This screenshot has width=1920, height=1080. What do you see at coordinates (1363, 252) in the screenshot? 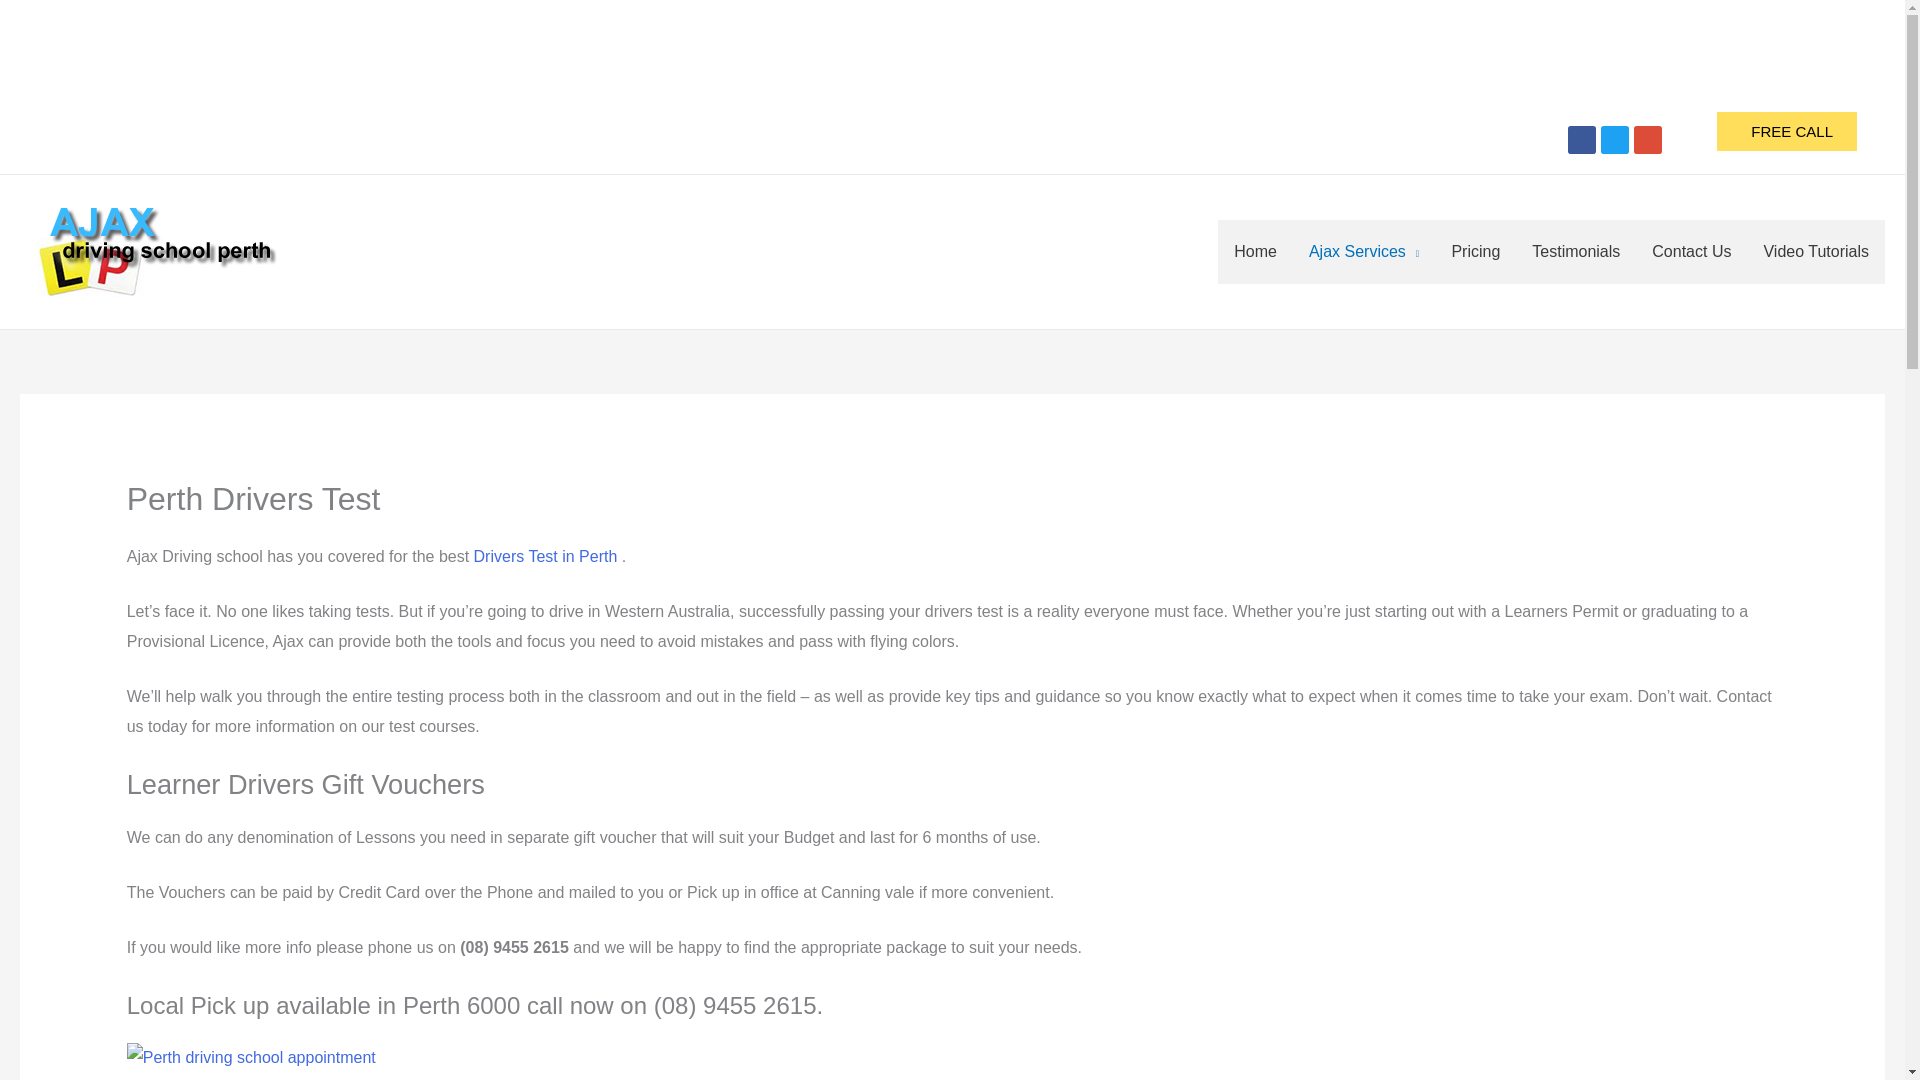
I see `Ajax Services` at bounding box center [1363, 252].